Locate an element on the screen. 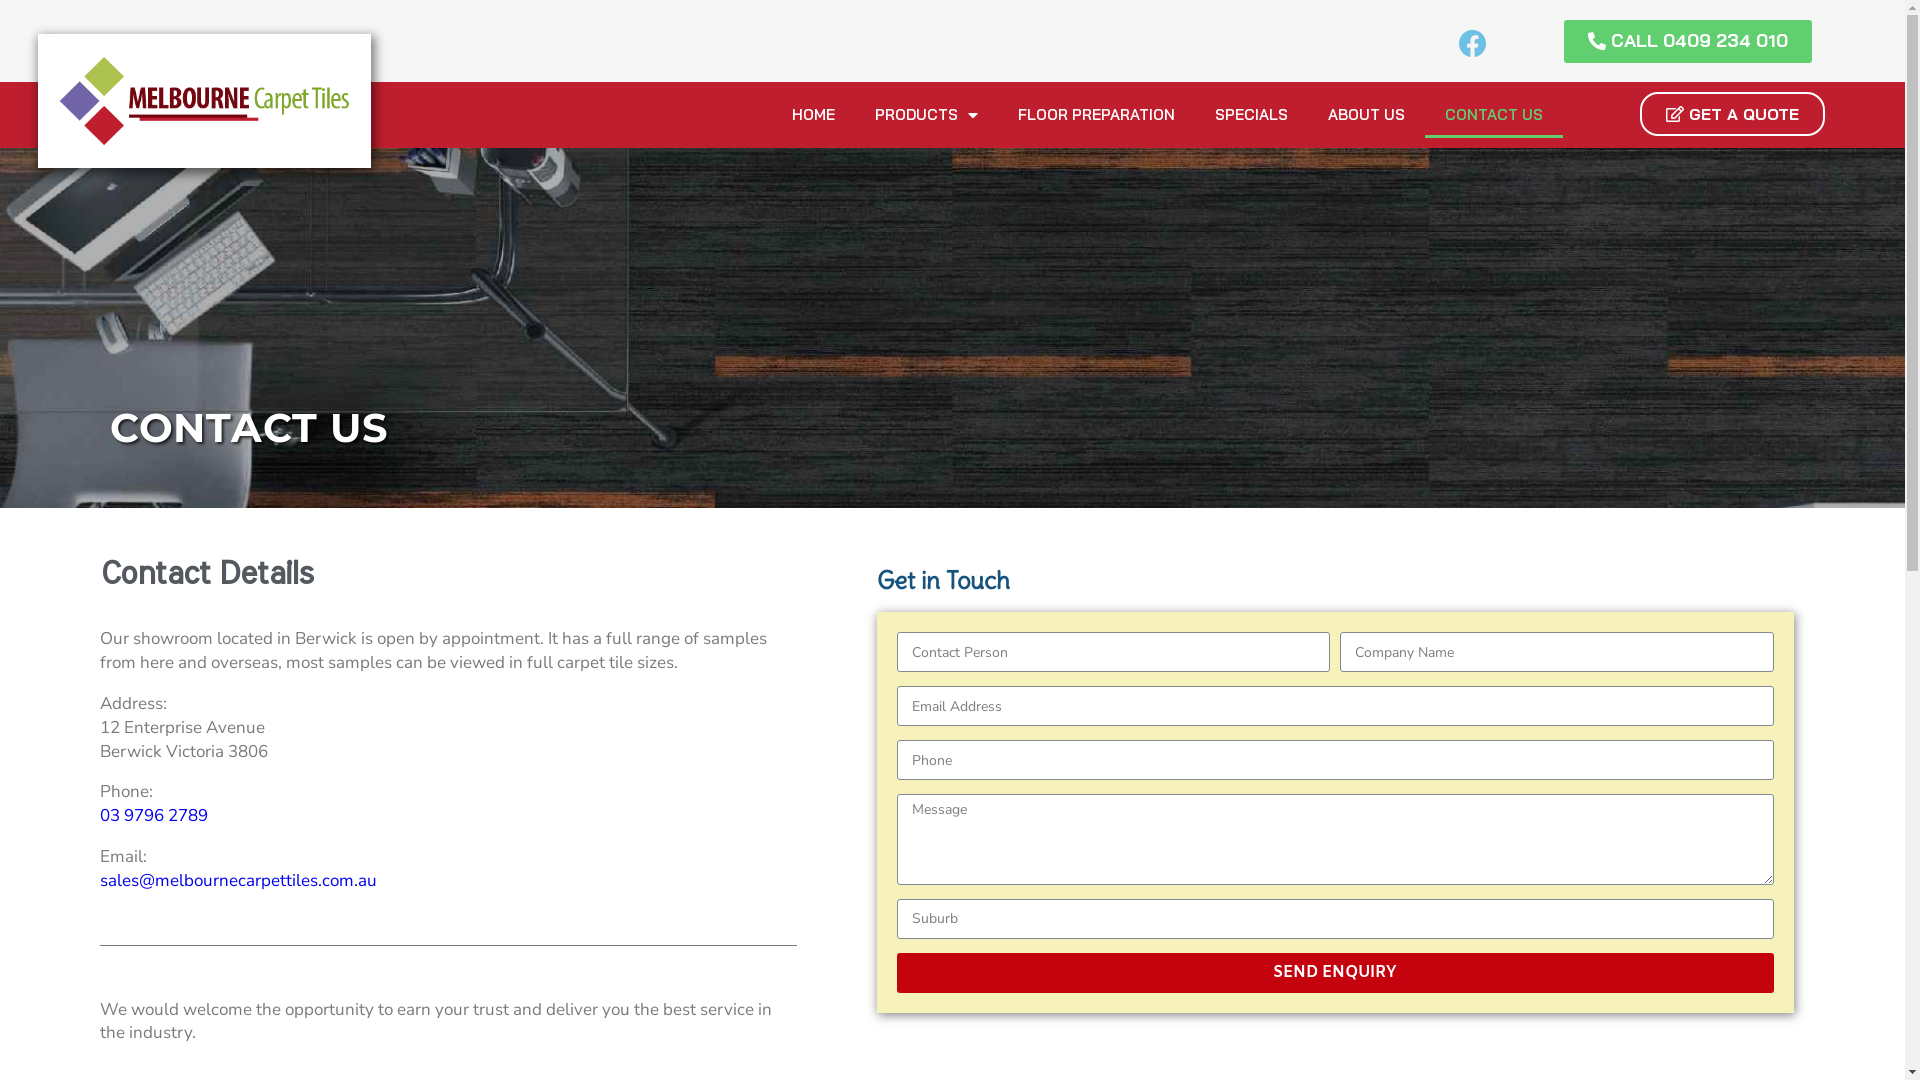 This screenshot has width=1920, height=1080. 03 9796 2789 is located at coordinates (154, 816).